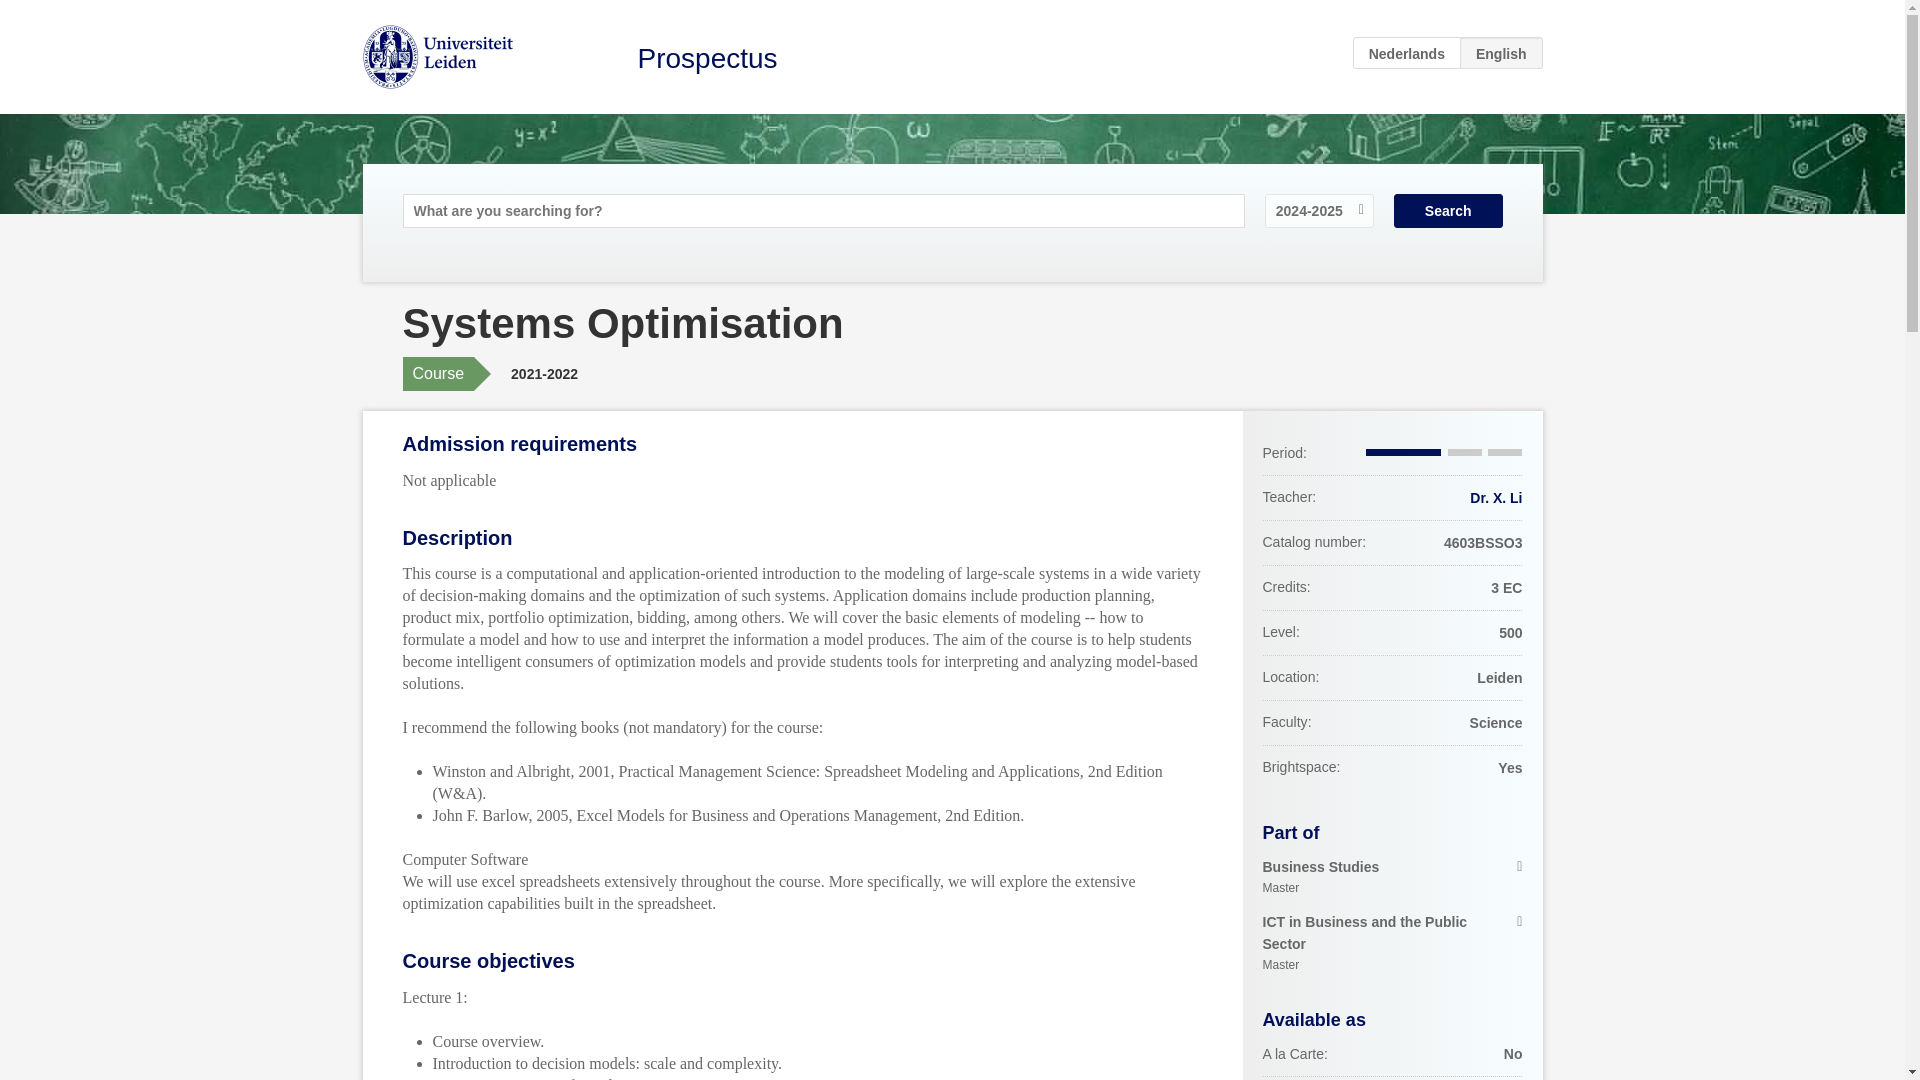  I want to click on Search, so click(1407, 52).